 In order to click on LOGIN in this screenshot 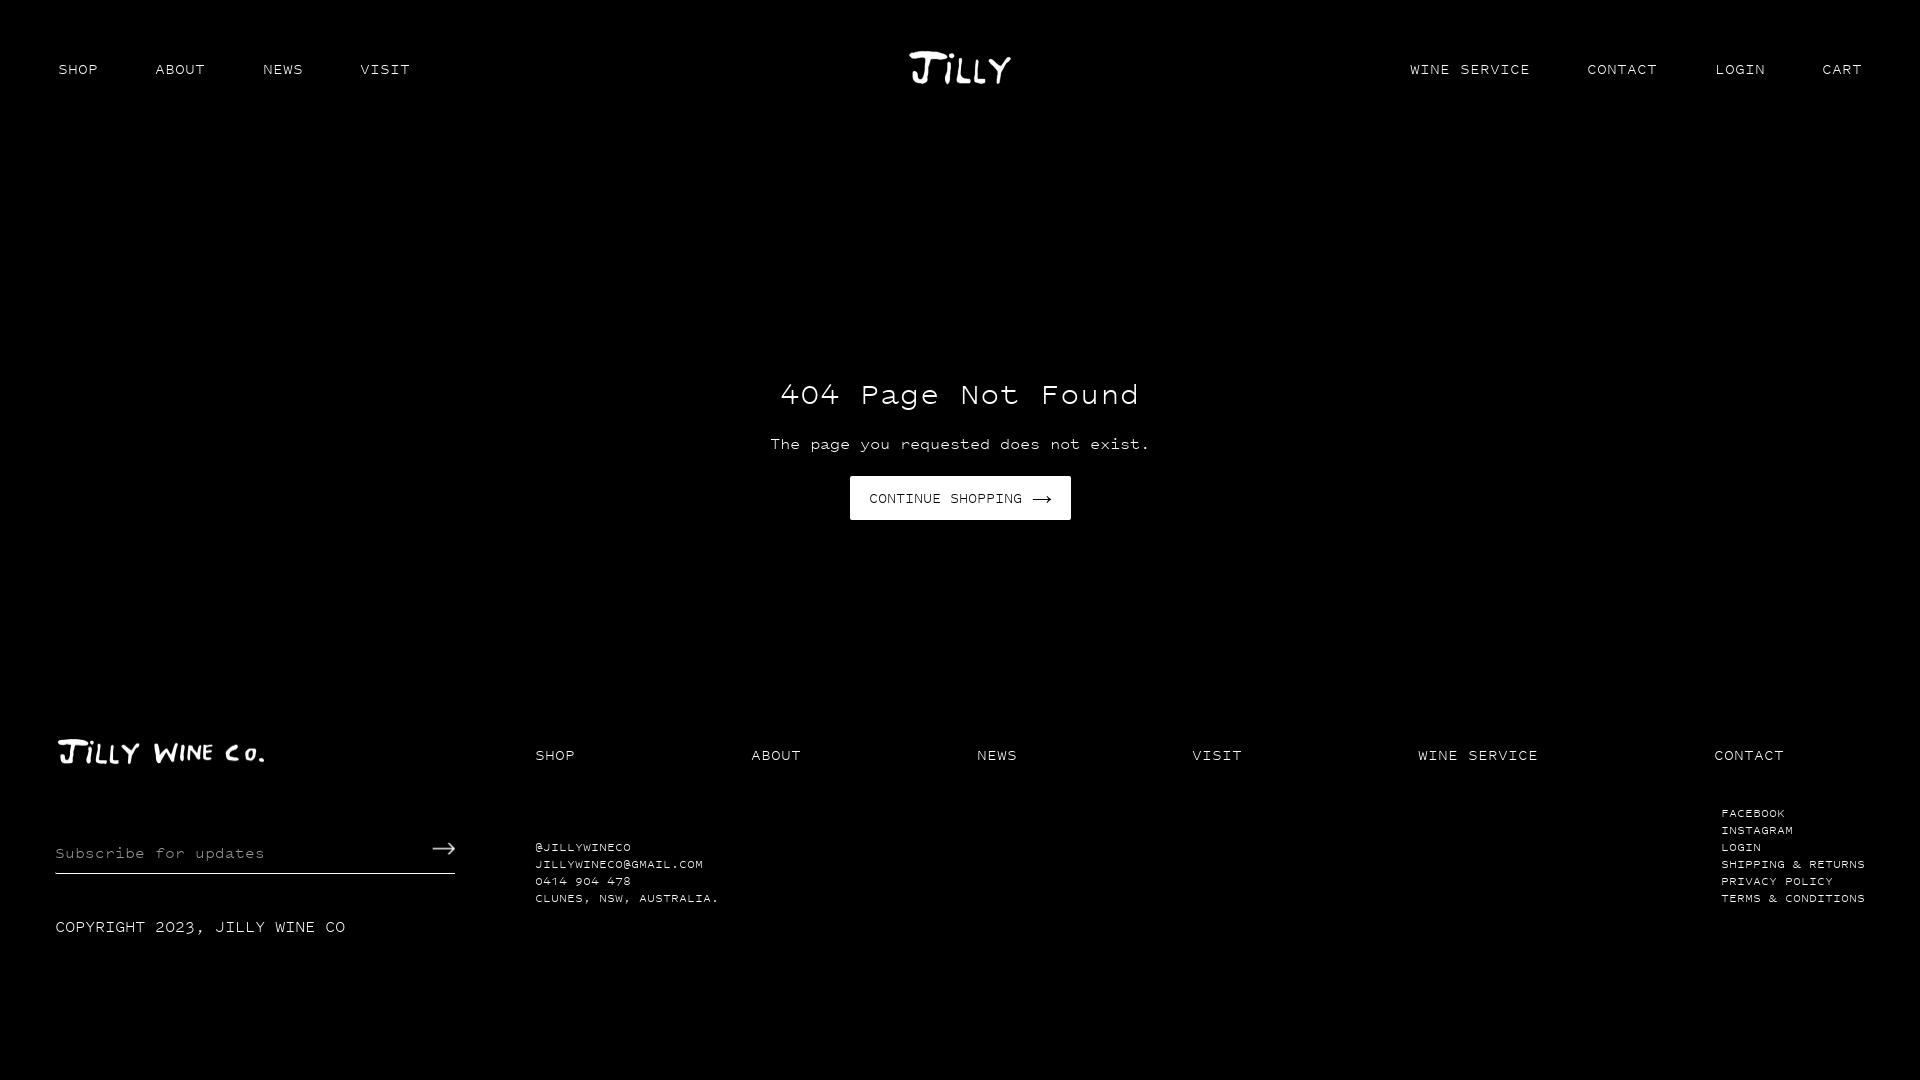, I will do `click(1740, 69)`.